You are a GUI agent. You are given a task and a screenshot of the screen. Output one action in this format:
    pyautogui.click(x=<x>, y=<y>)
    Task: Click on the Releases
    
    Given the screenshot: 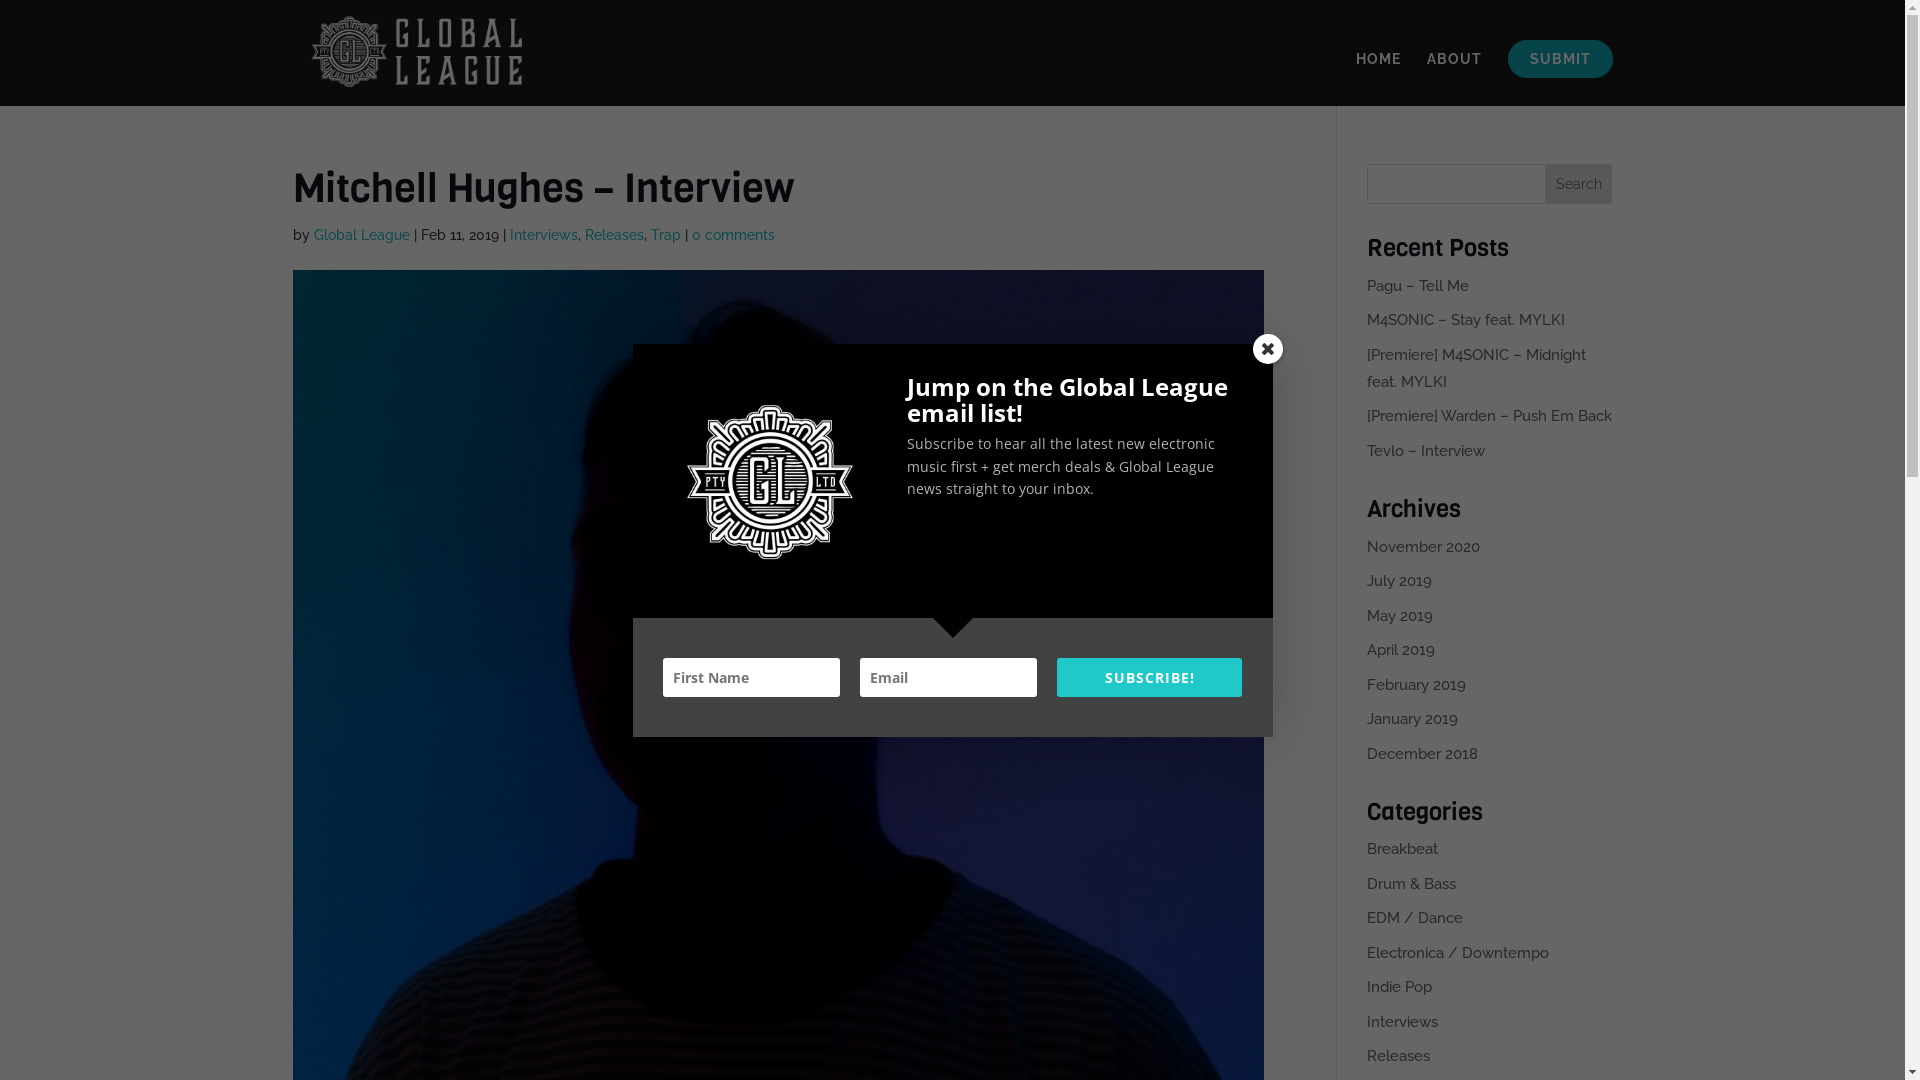 What is the action you would take?
    pyautogui.click(x=1398, y=1056)
    